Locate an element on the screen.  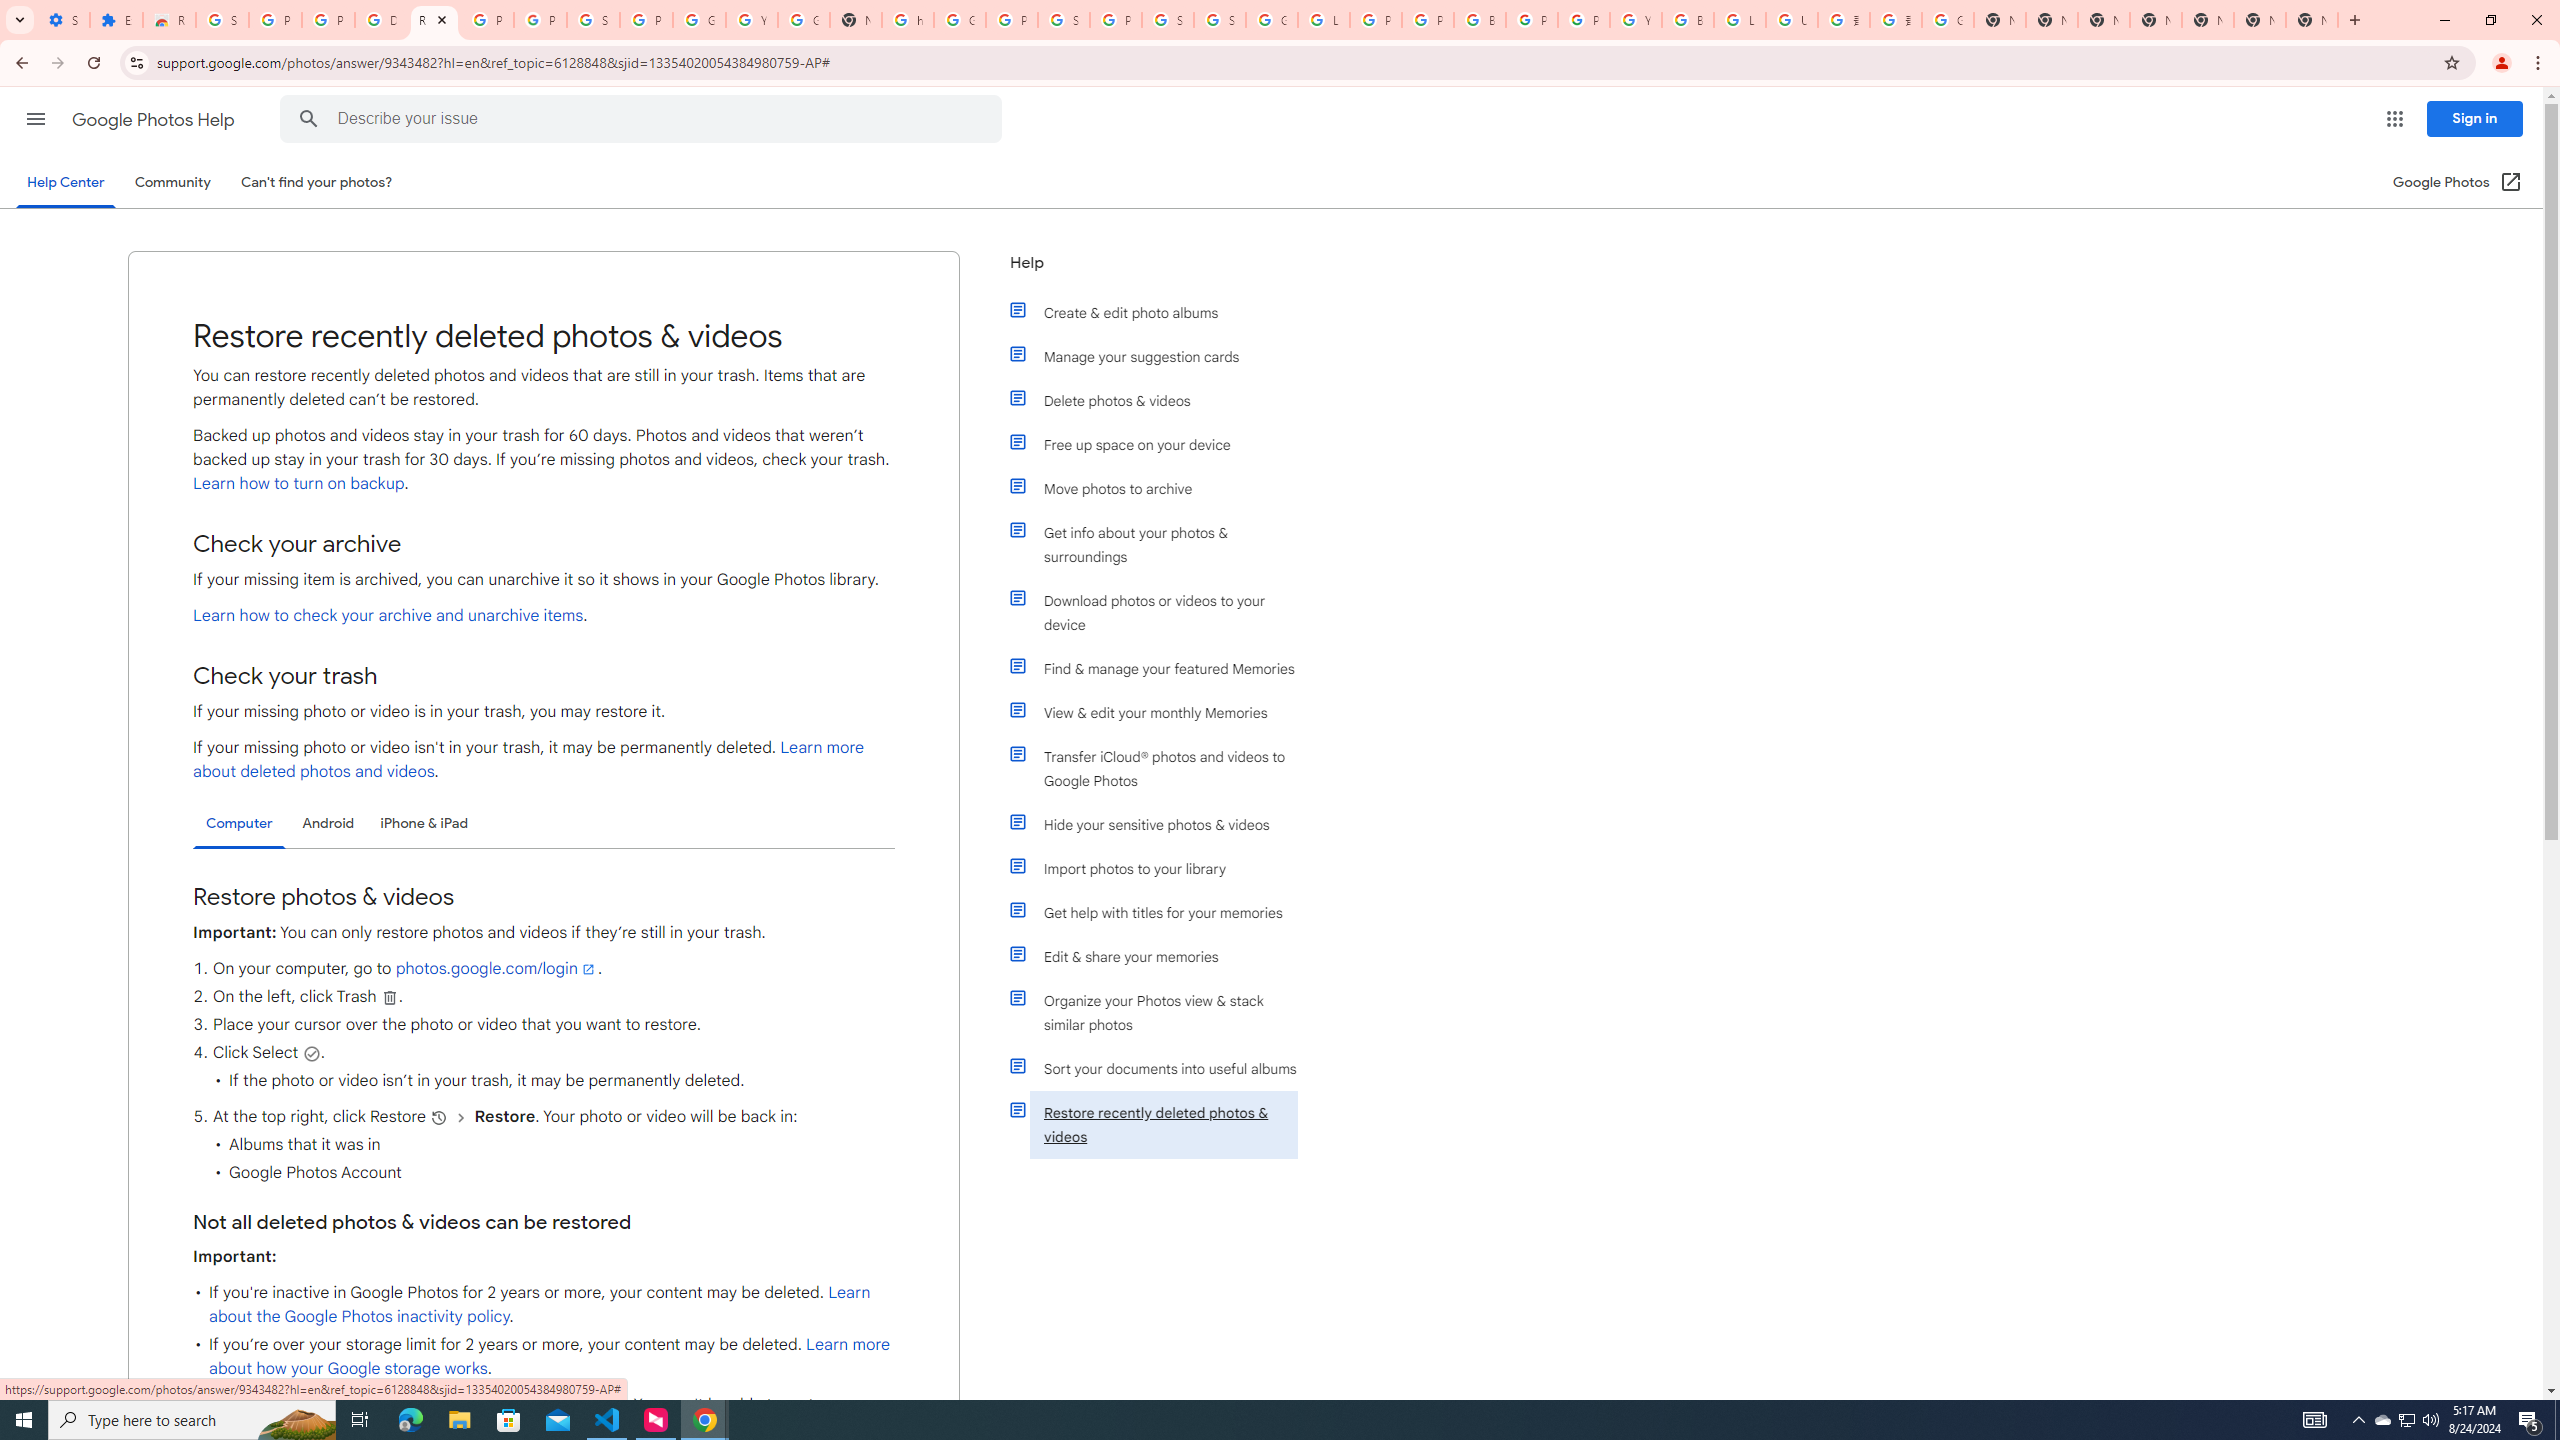
and then is located at coordinates (462, 1117).